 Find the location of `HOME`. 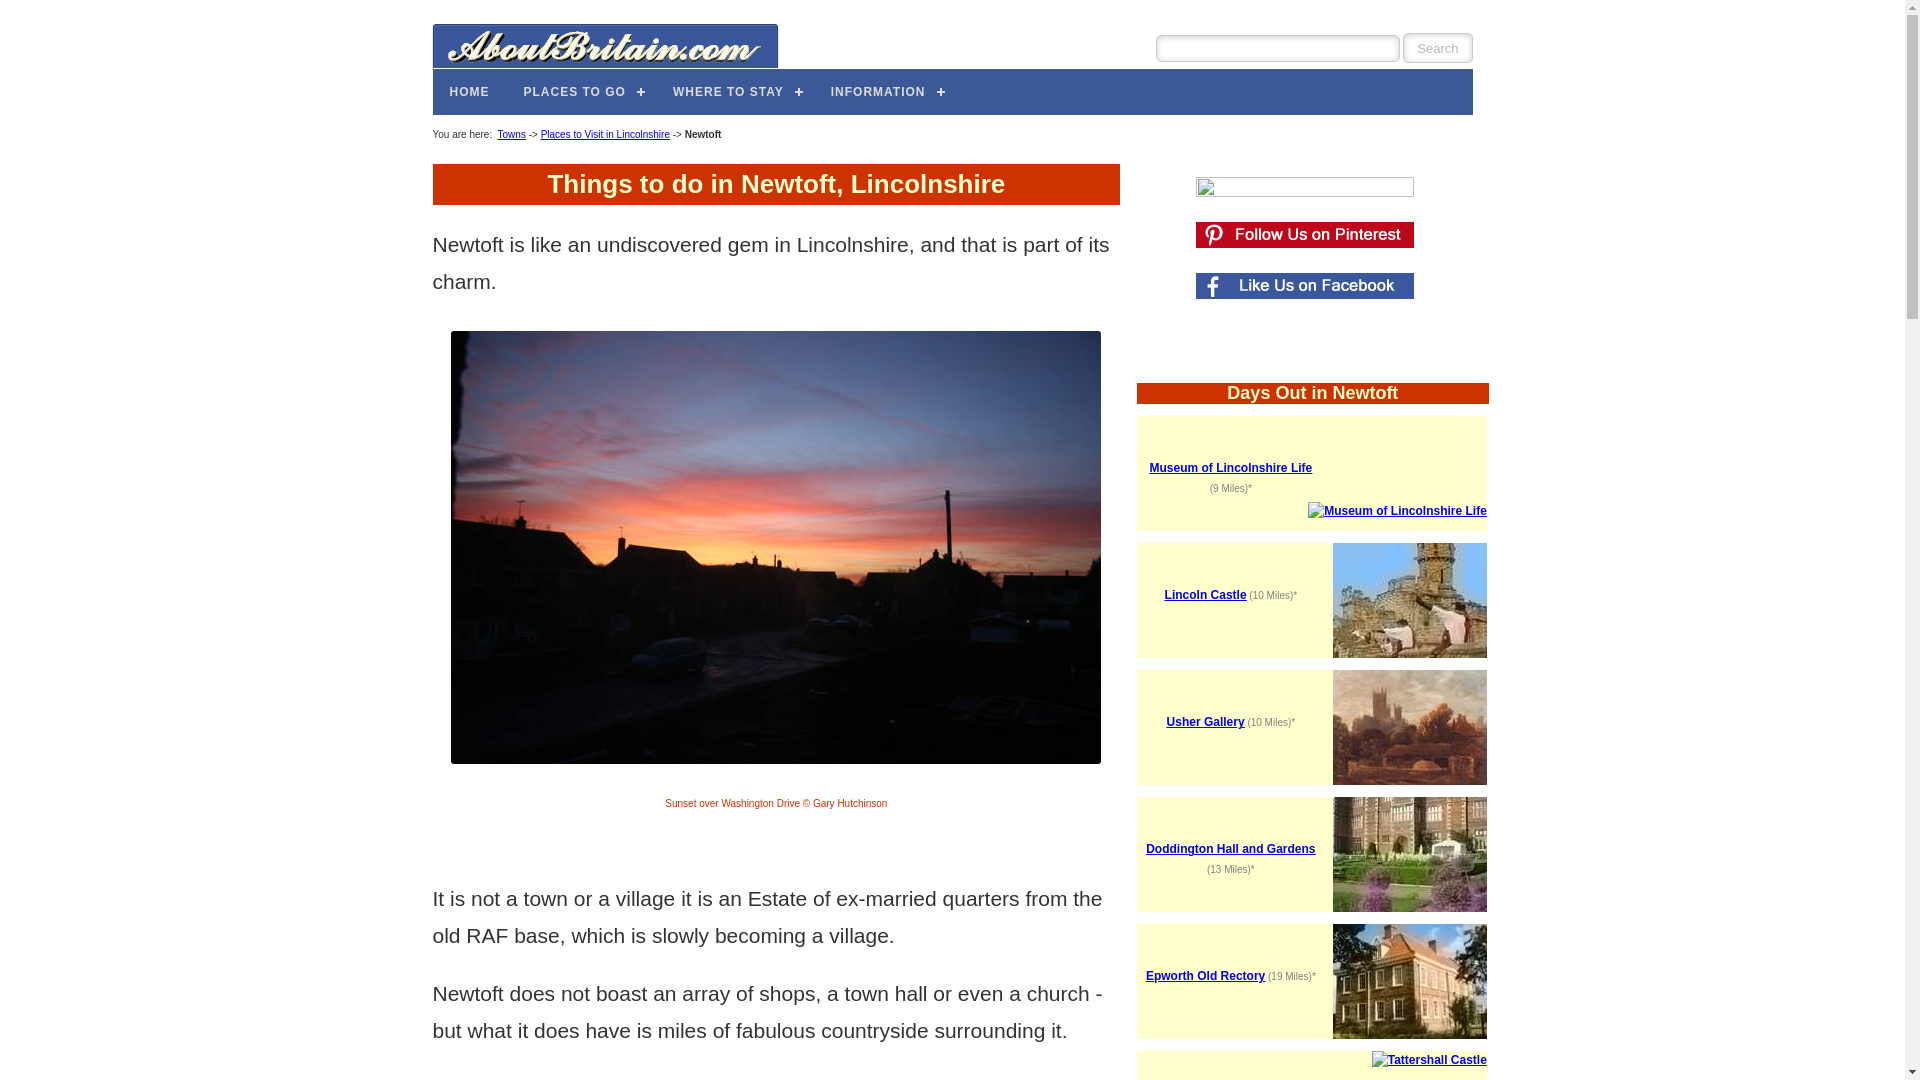

HOME is located at coordinates (469, 91).